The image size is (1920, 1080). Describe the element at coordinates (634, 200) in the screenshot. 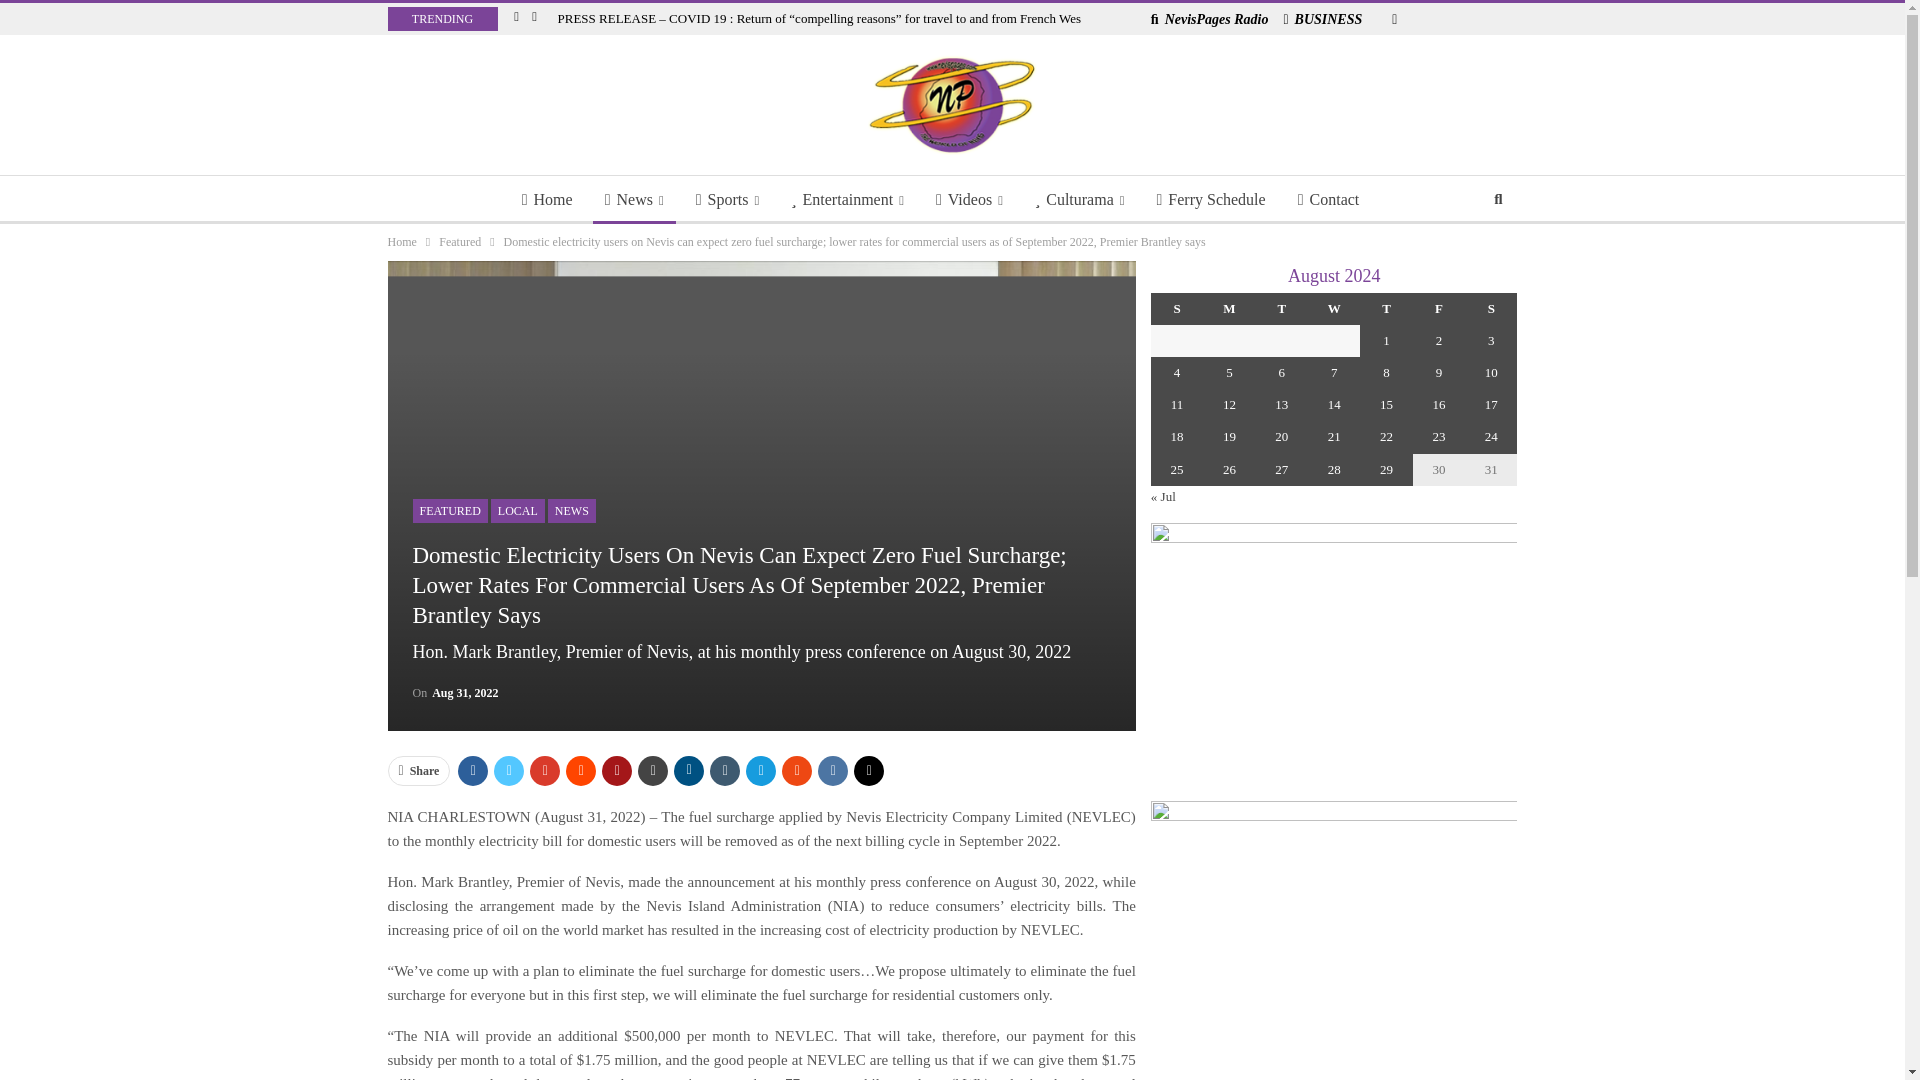

I see `News` at that location.